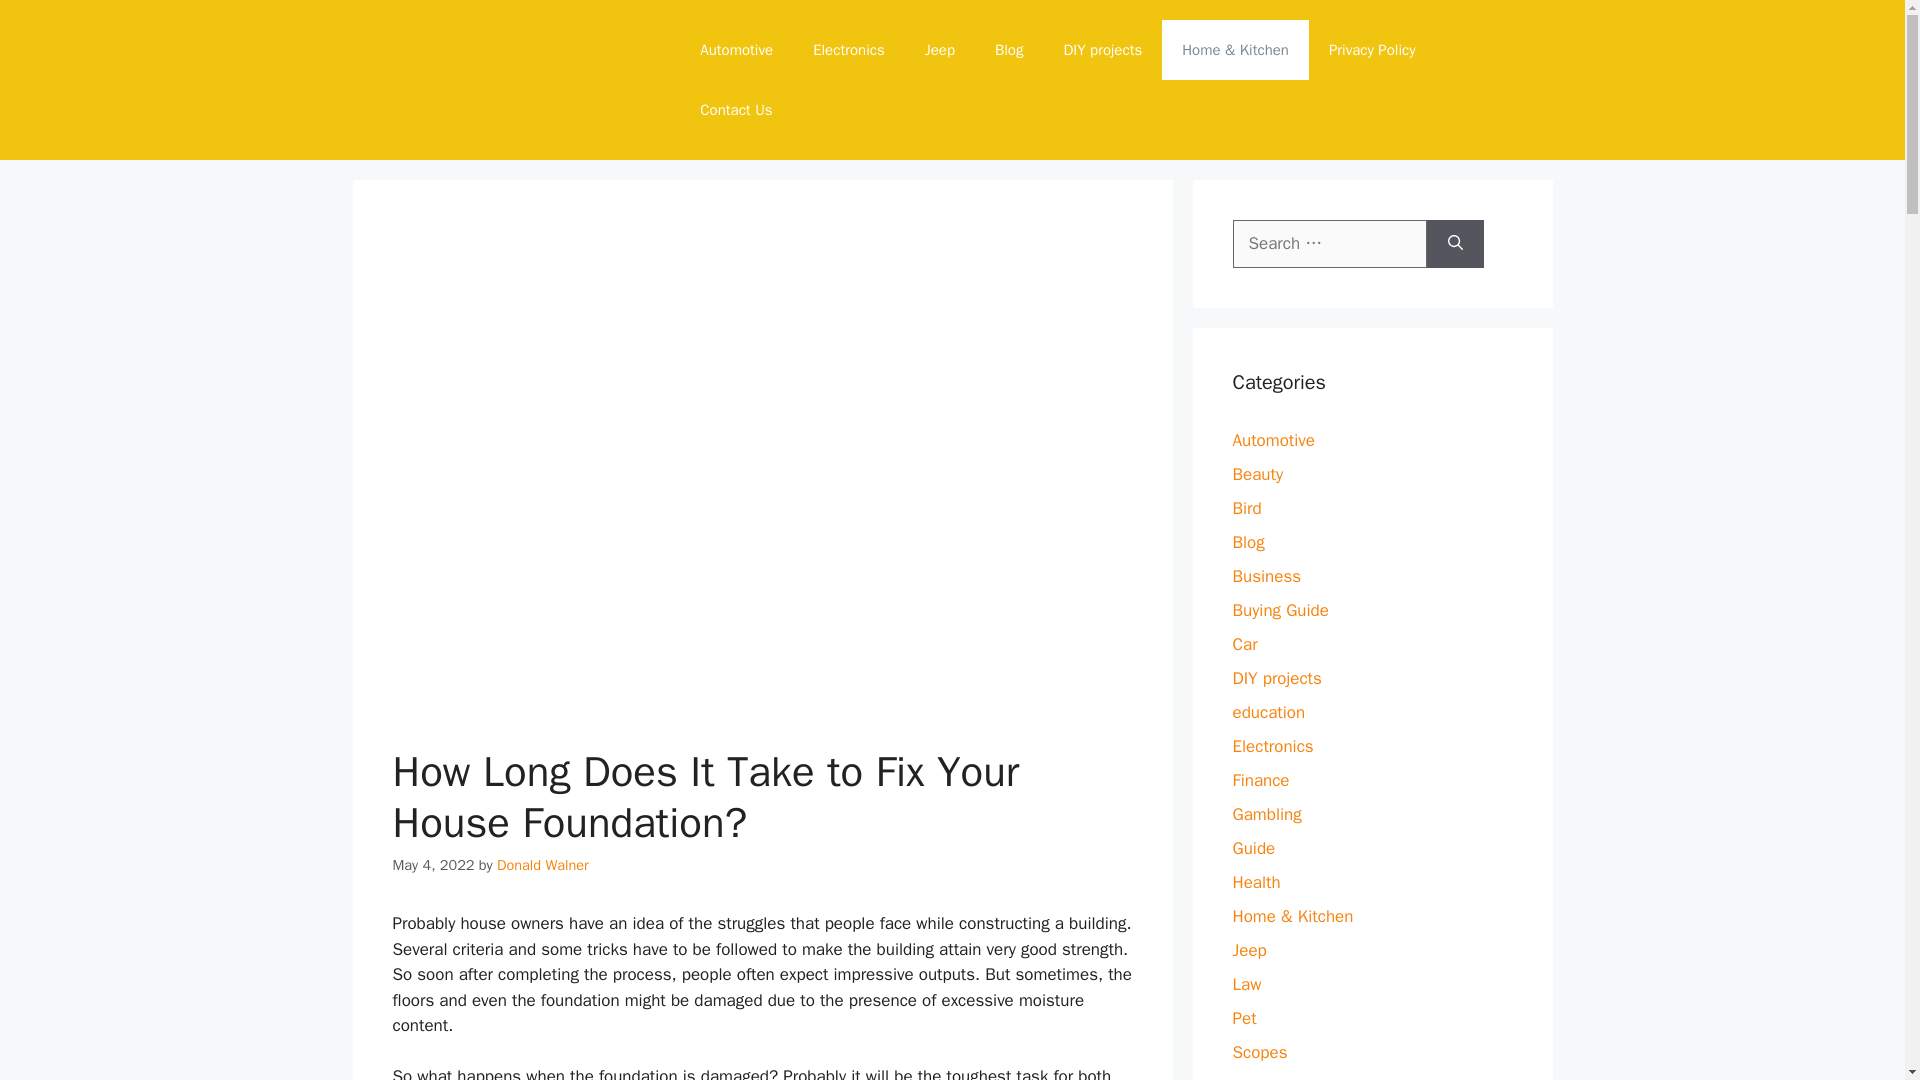 The height and width of the screenshot is (1080, 1920). What do you see at coordinates (1102, 50) in the screenshot?
I see `DIY projects` at bounding box center [1102, 50].